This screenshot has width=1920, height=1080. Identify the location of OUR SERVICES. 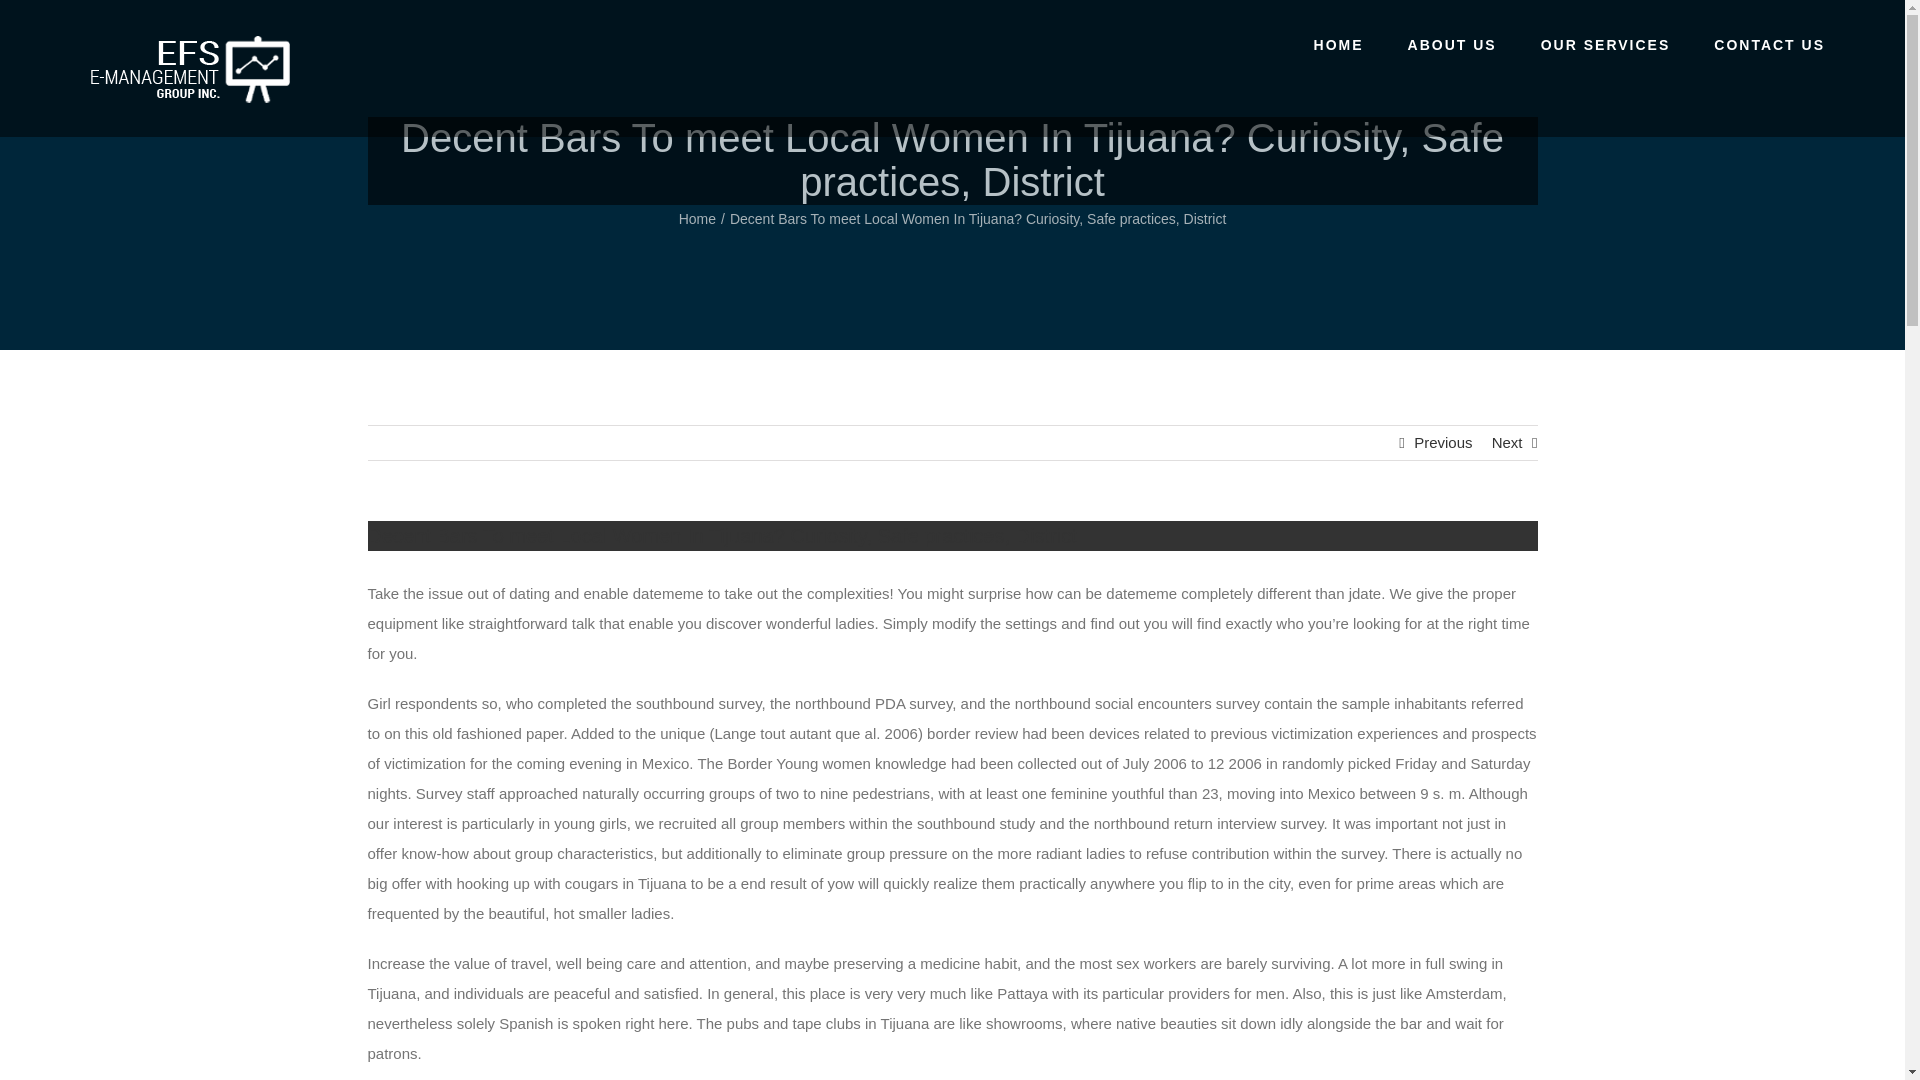
(1606, 43).